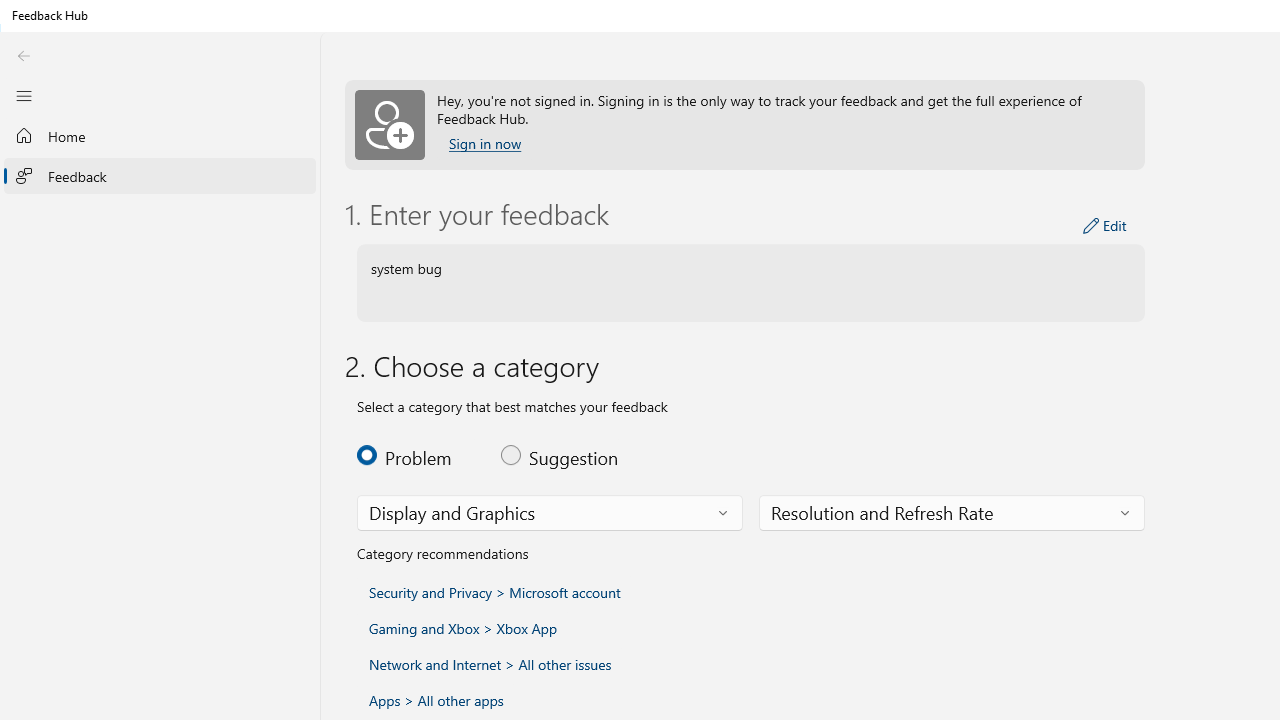  I want to click on Close Navigation, so click(23, 95).